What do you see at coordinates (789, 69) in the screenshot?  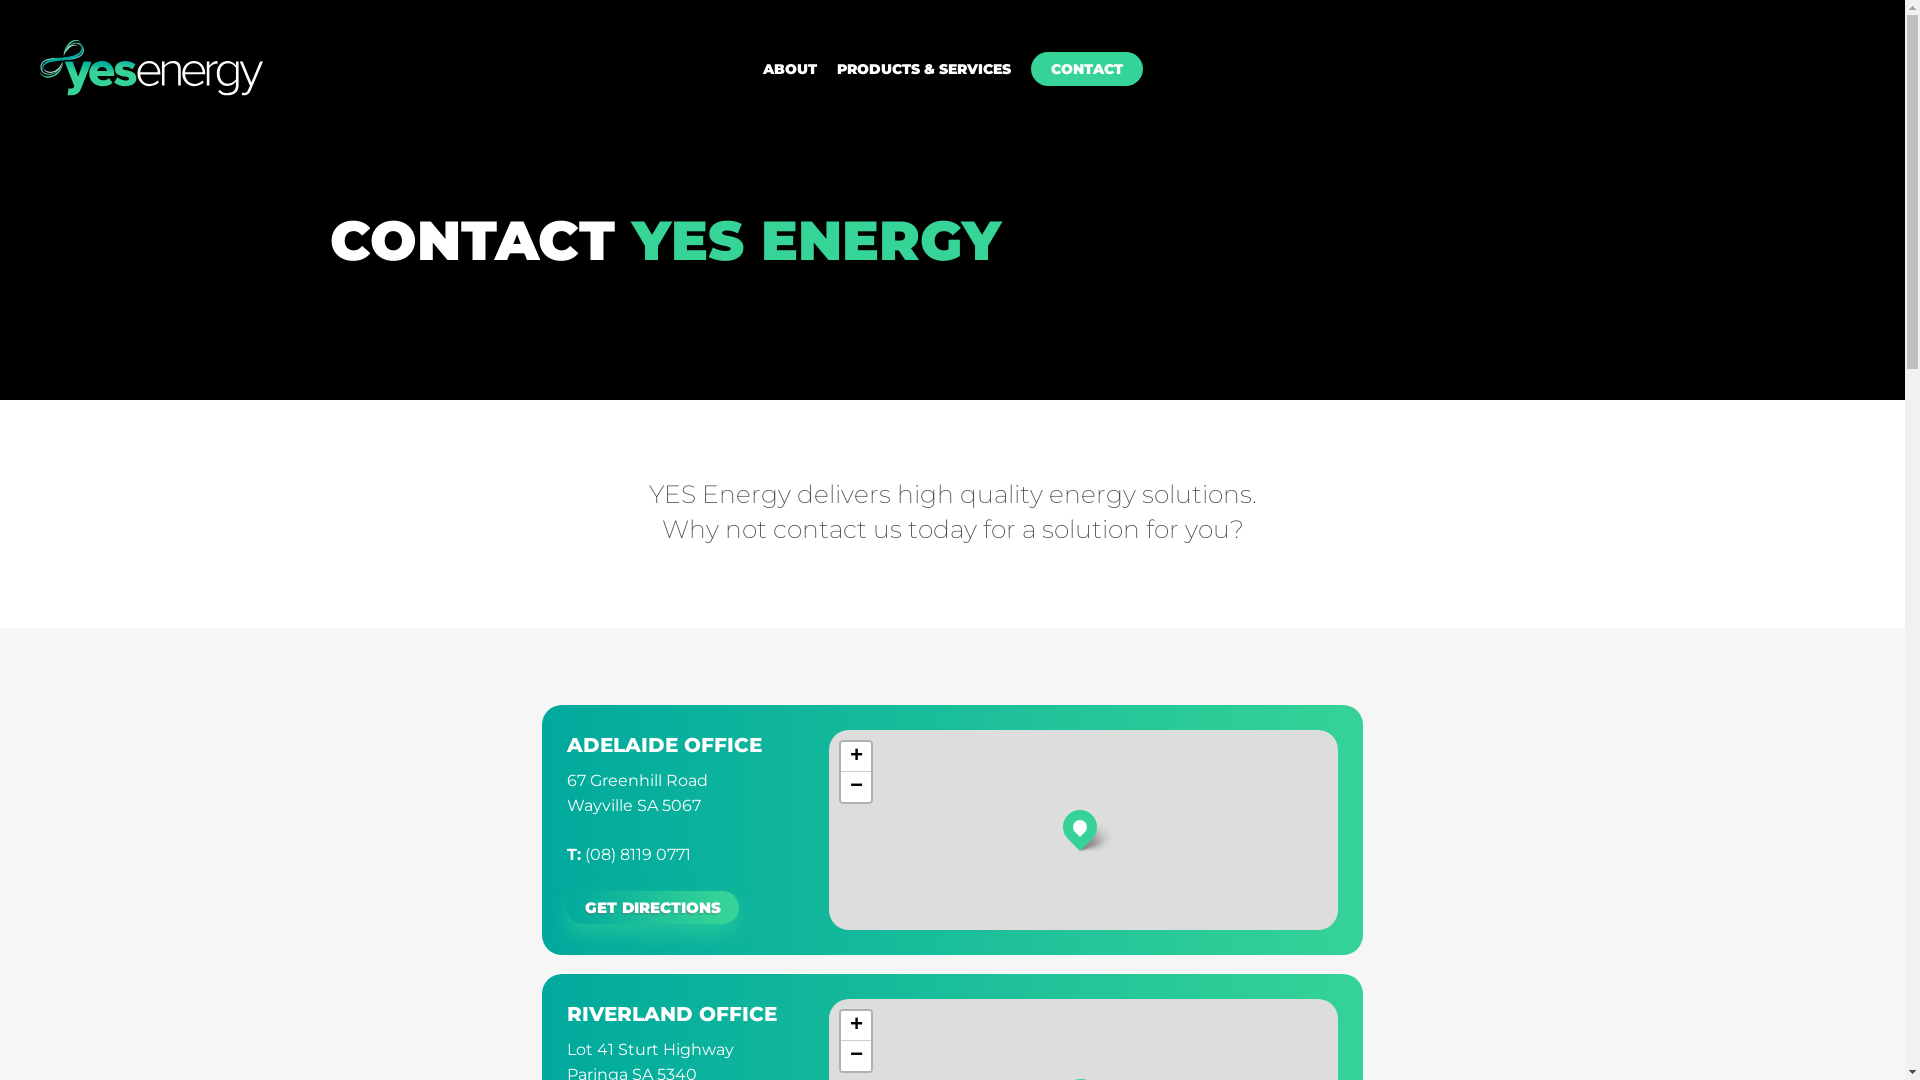 I see `ABOUT` at bounding box center [789, 69].